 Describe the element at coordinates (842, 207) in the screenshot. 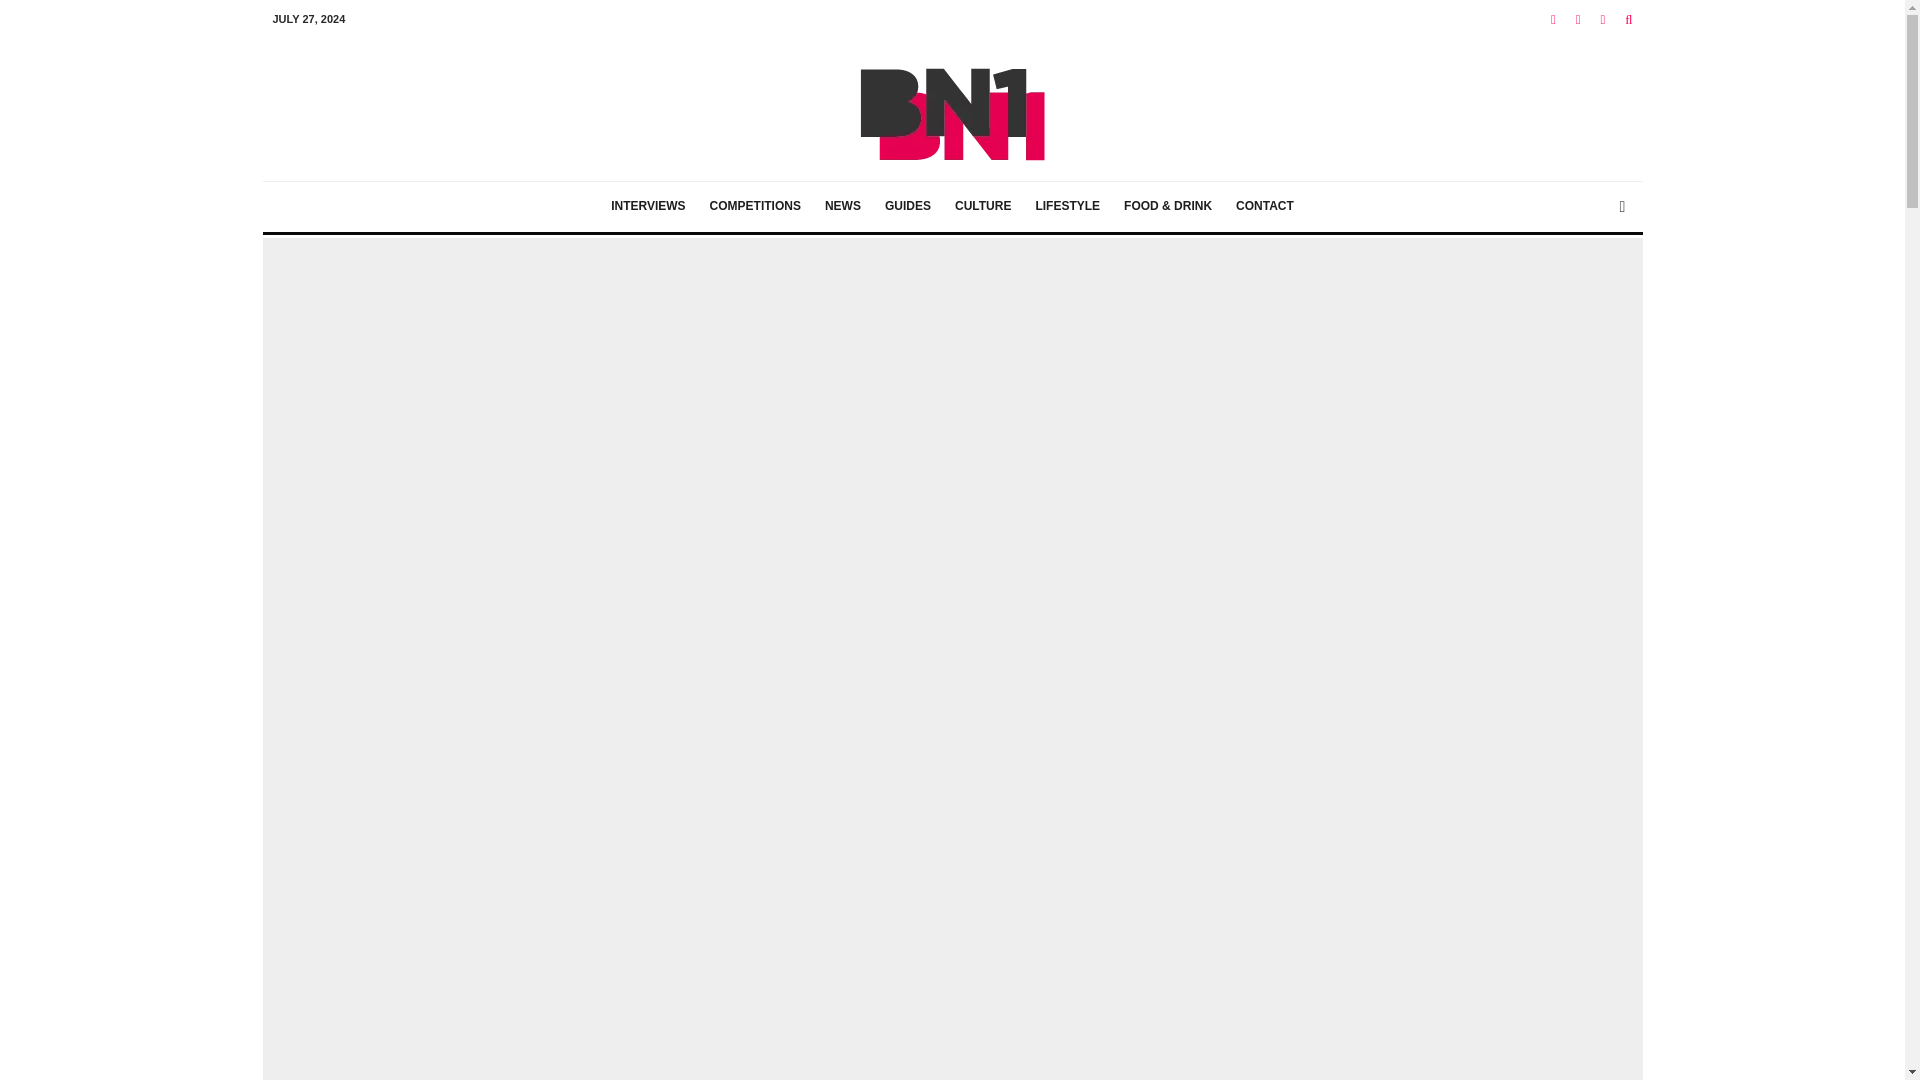

I see `NEWS` at that location.